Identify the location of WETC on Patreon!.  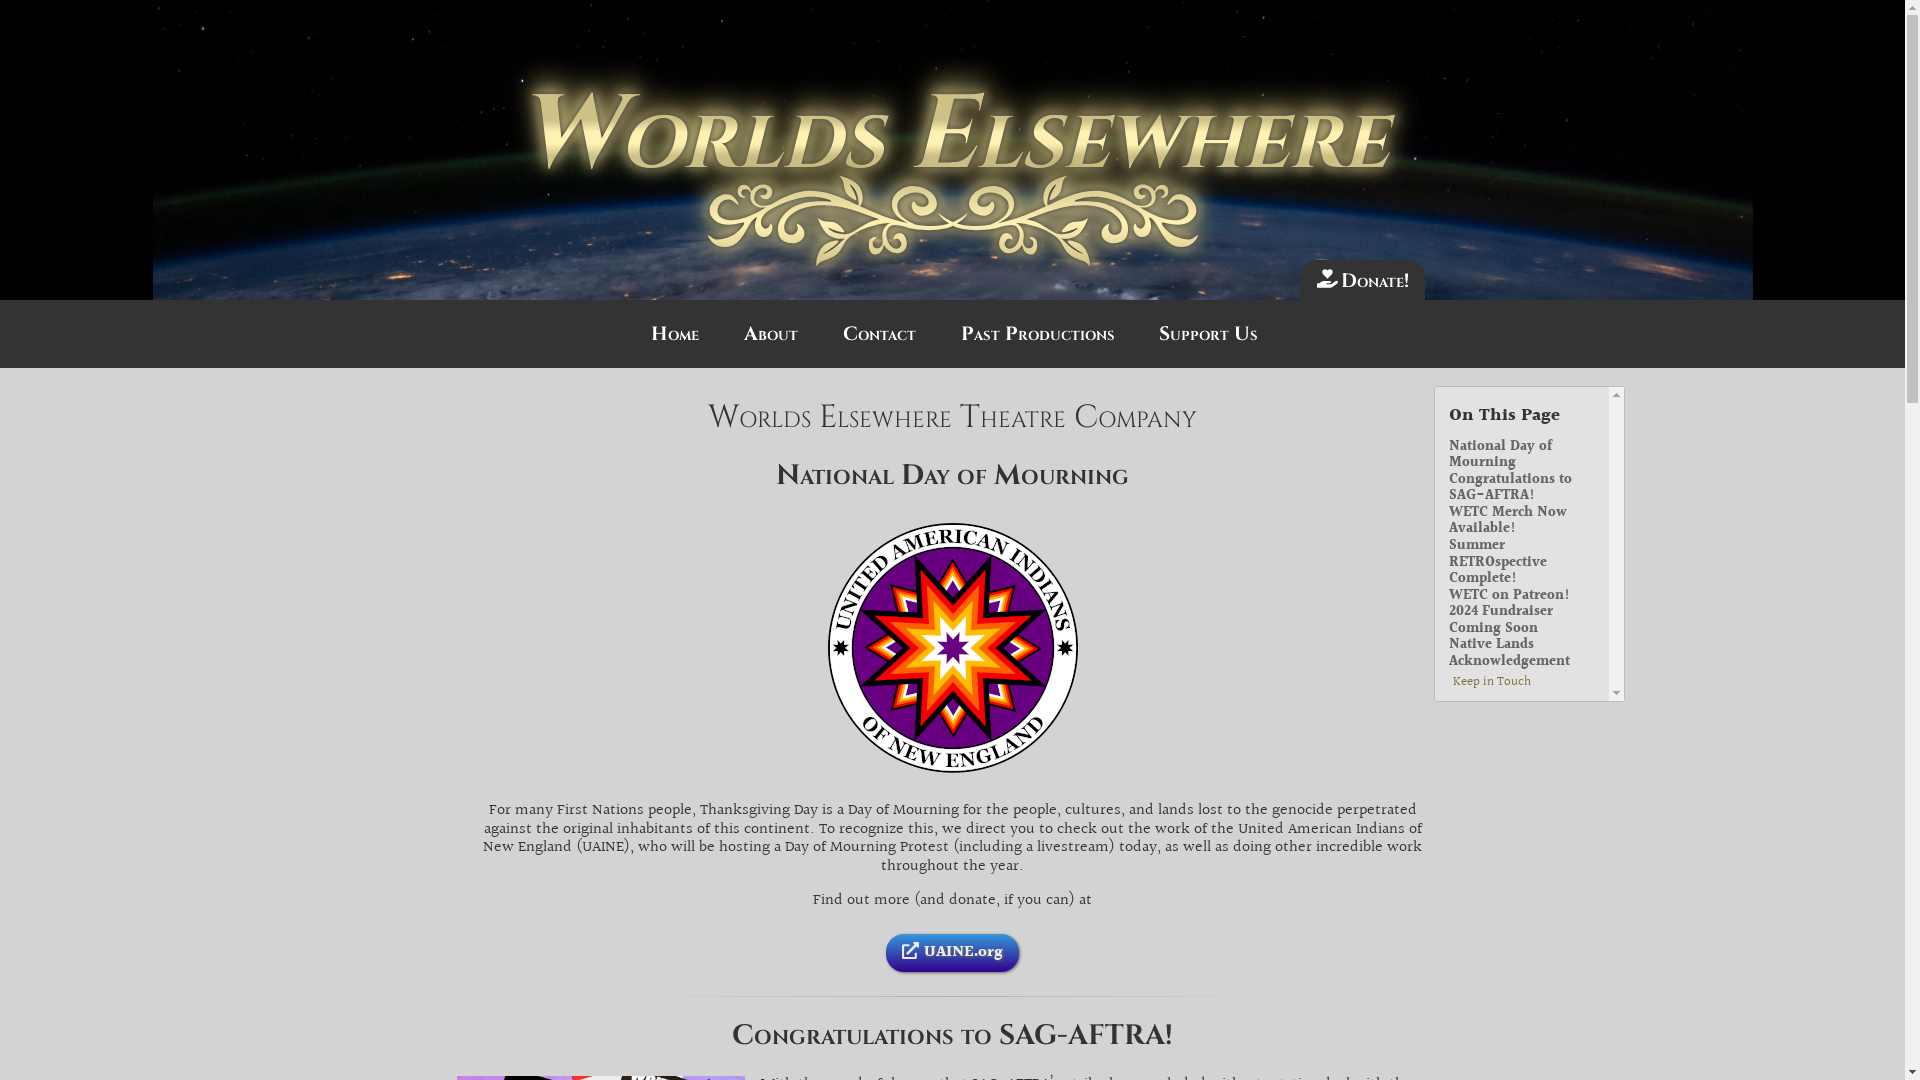
(1510, 596).